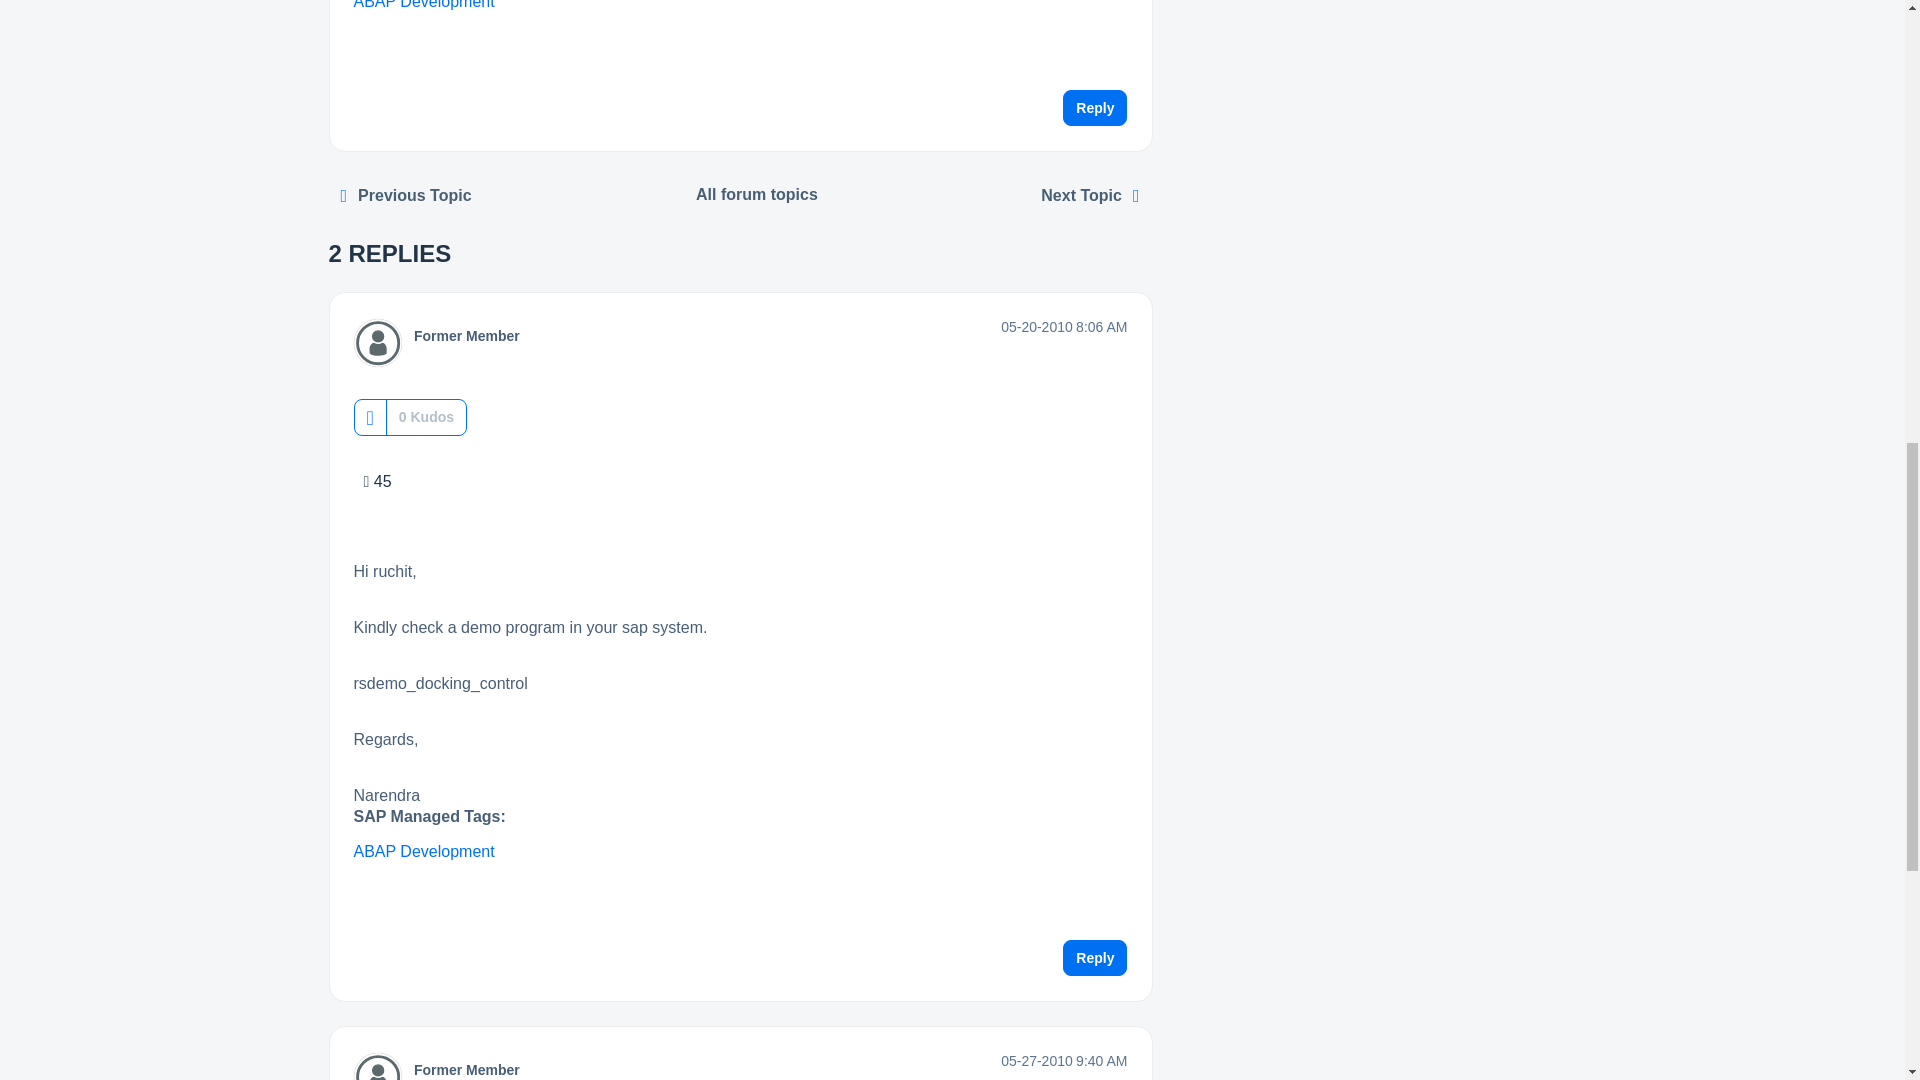 This screenshot has width=1920, height=1080. What do you see at coordinates (1095, 958) in the screenshot?
I see `Reply` at bounding box center [1095, 958].